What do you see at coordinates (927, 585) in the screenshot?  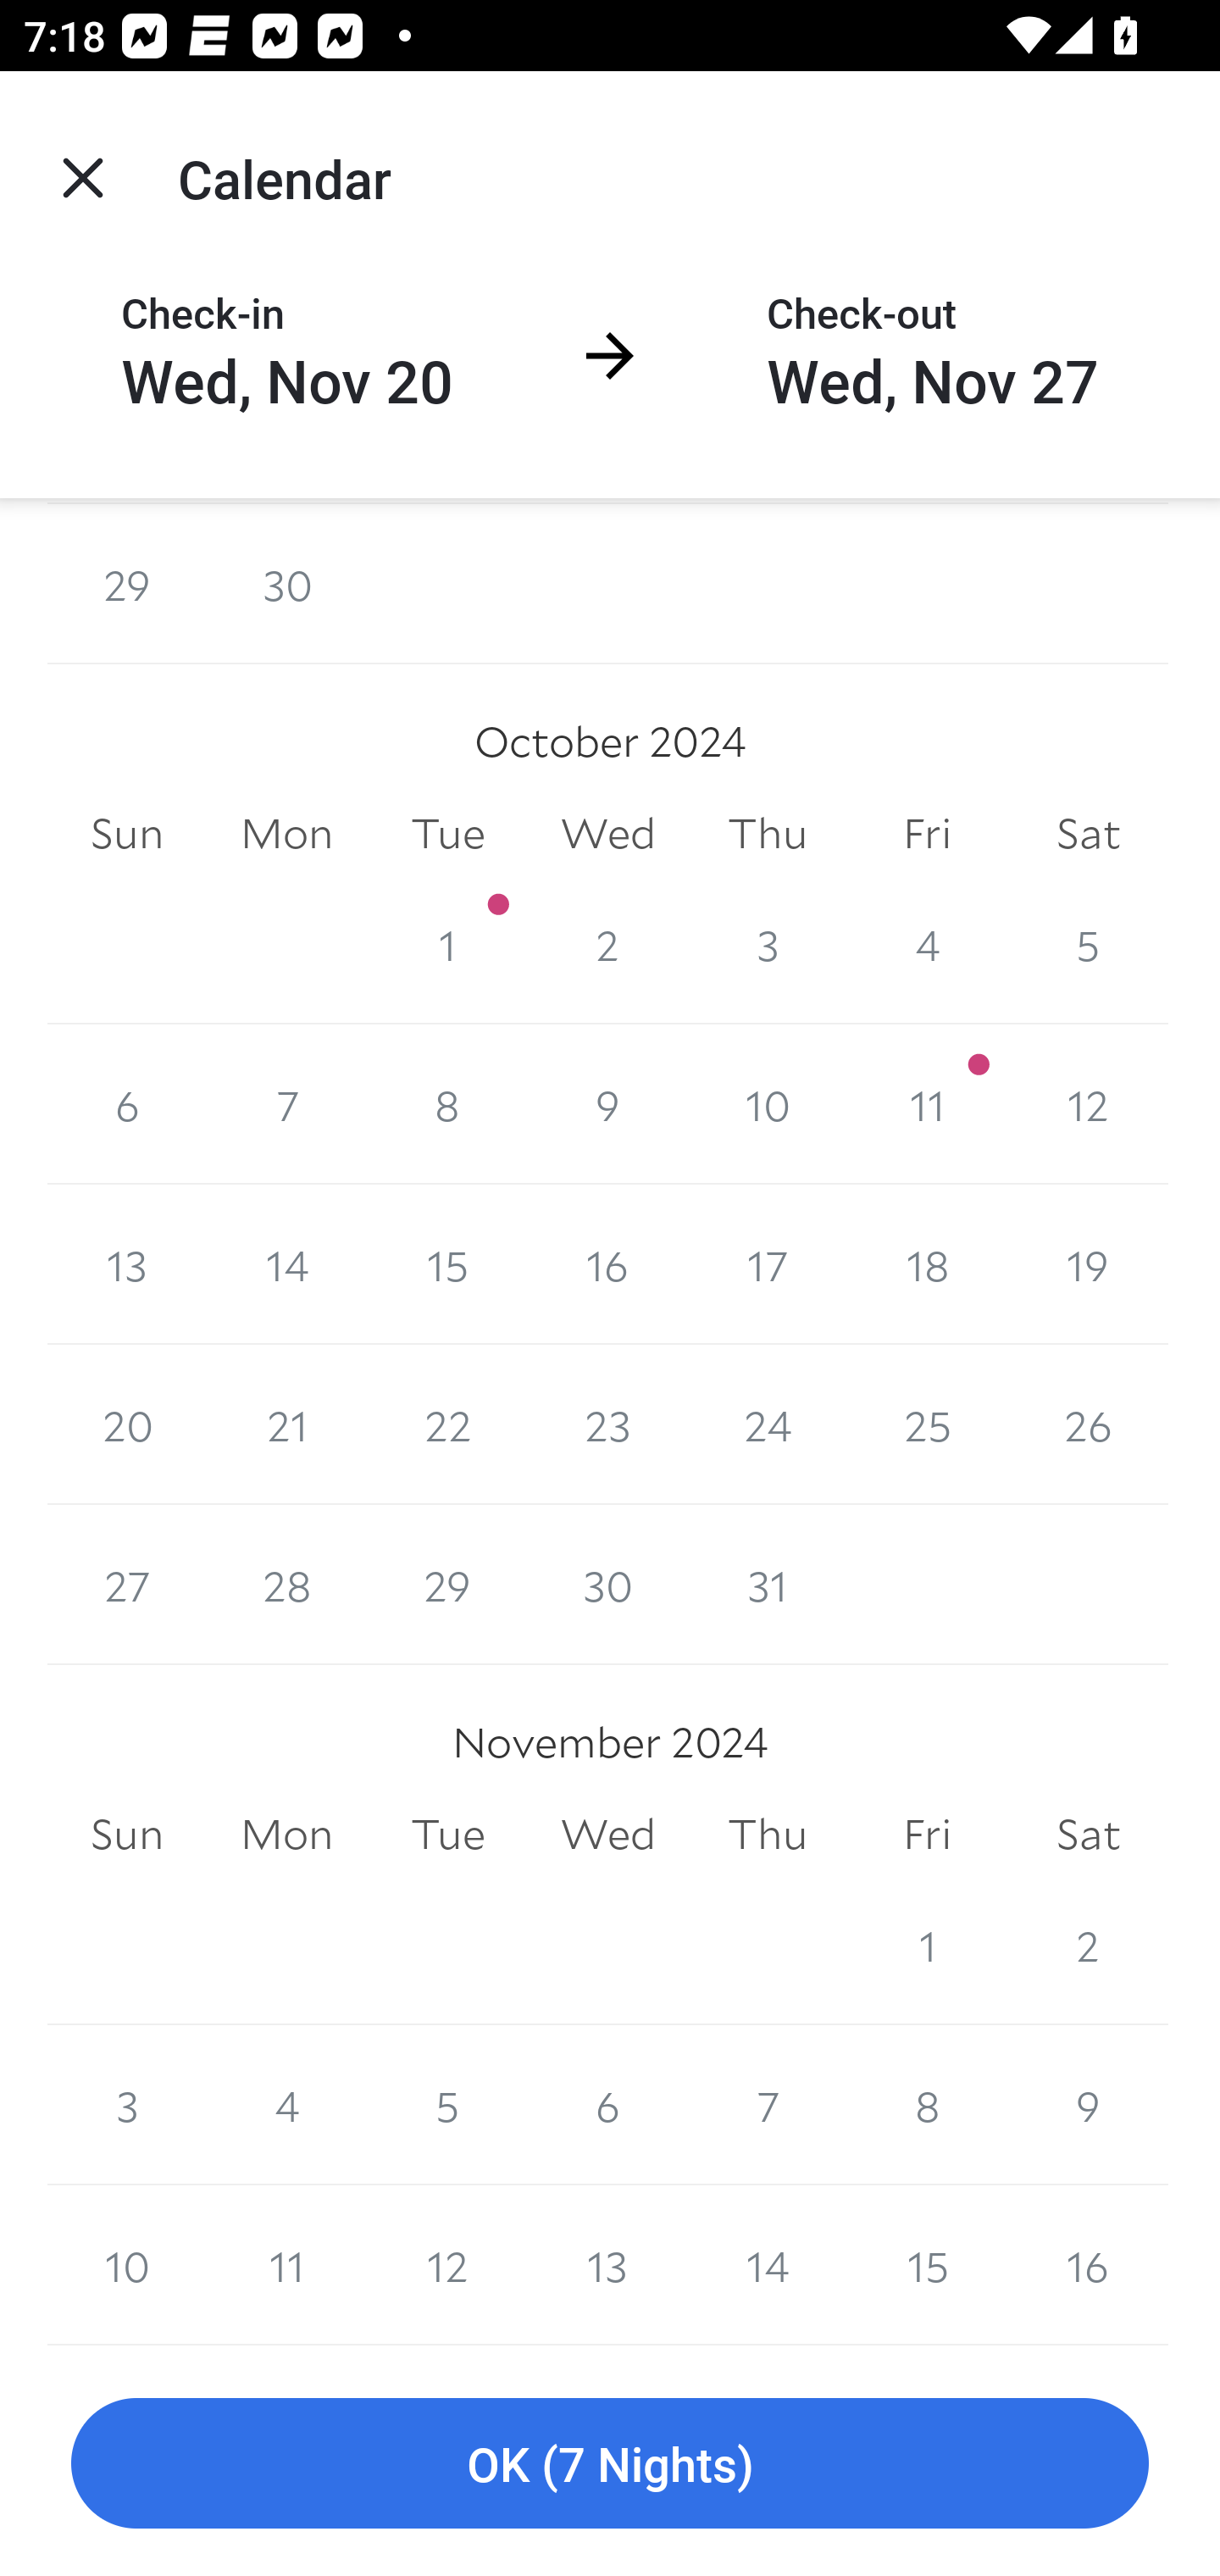 I see `4 4 September 2024` at bounding box center [927, 585].